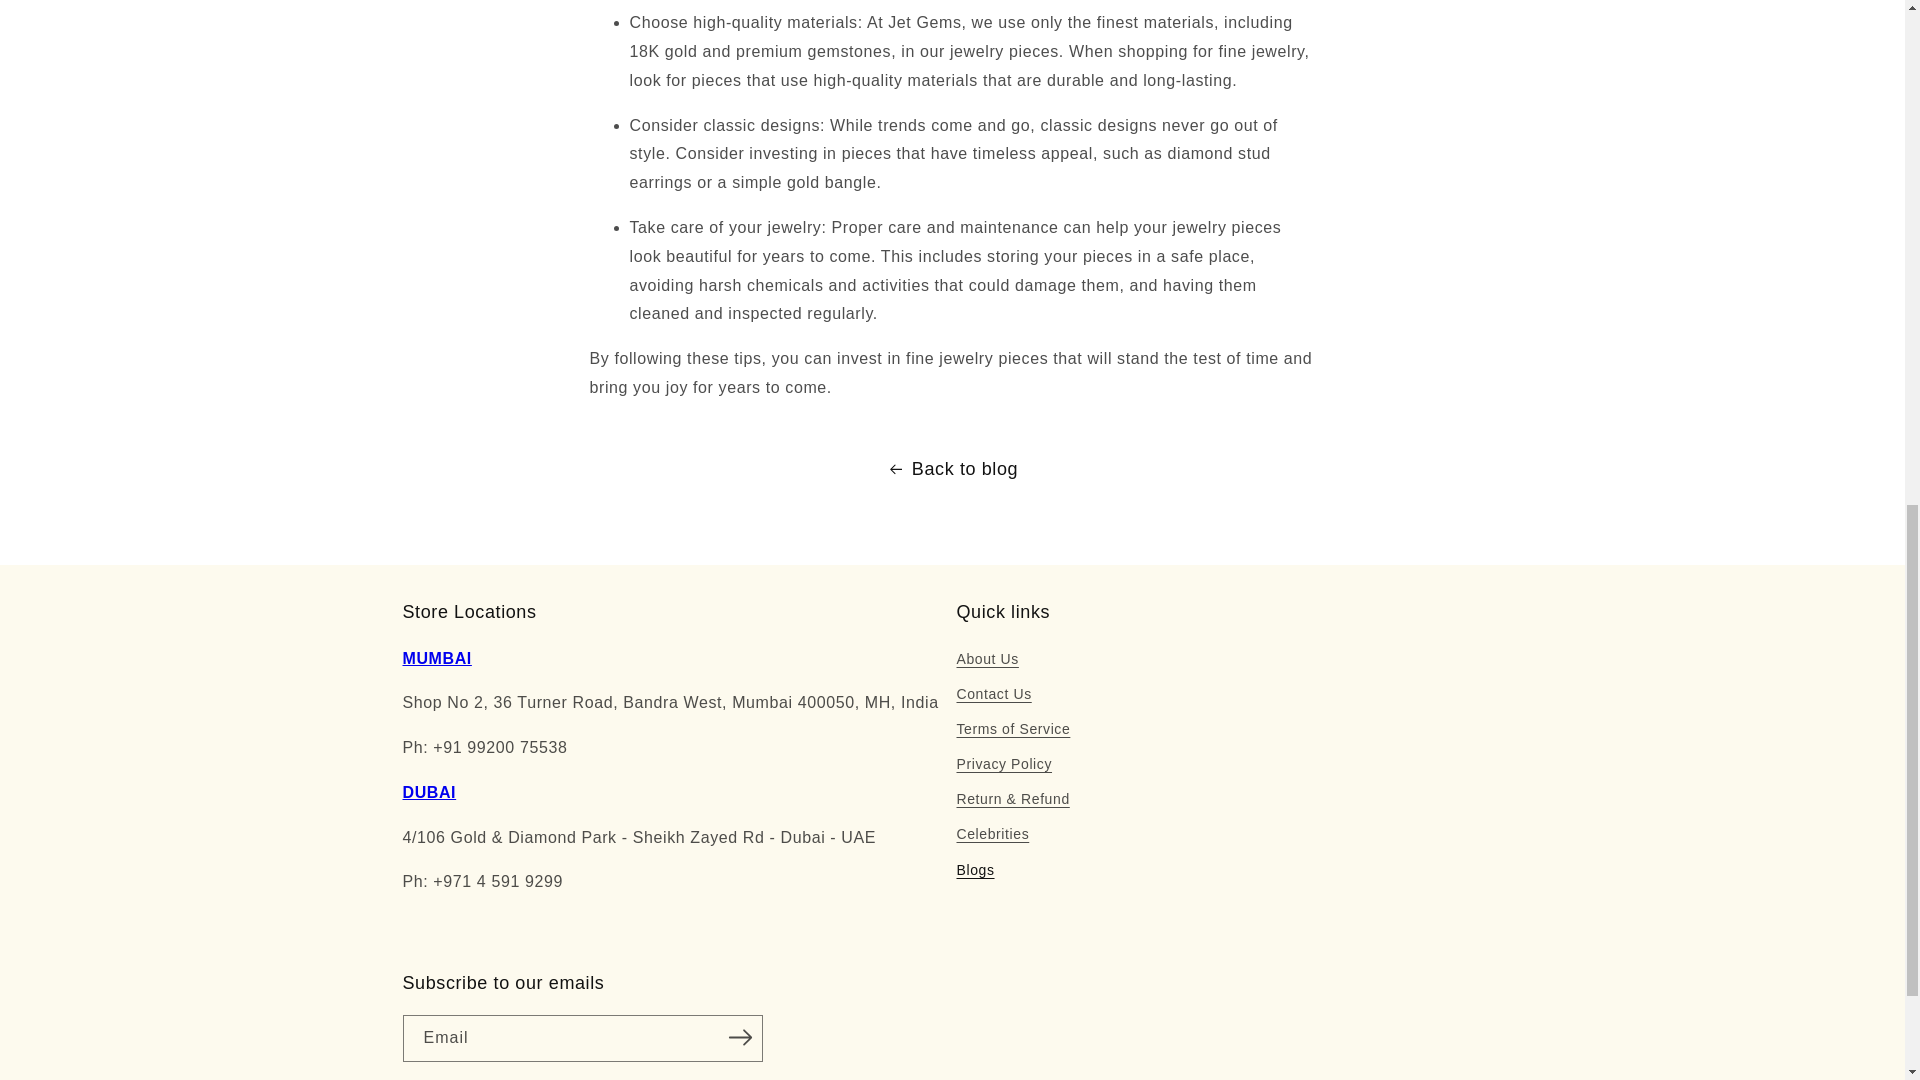 The image size is (1920, 1080). I want to click on Contact Us, so click(994, 694).